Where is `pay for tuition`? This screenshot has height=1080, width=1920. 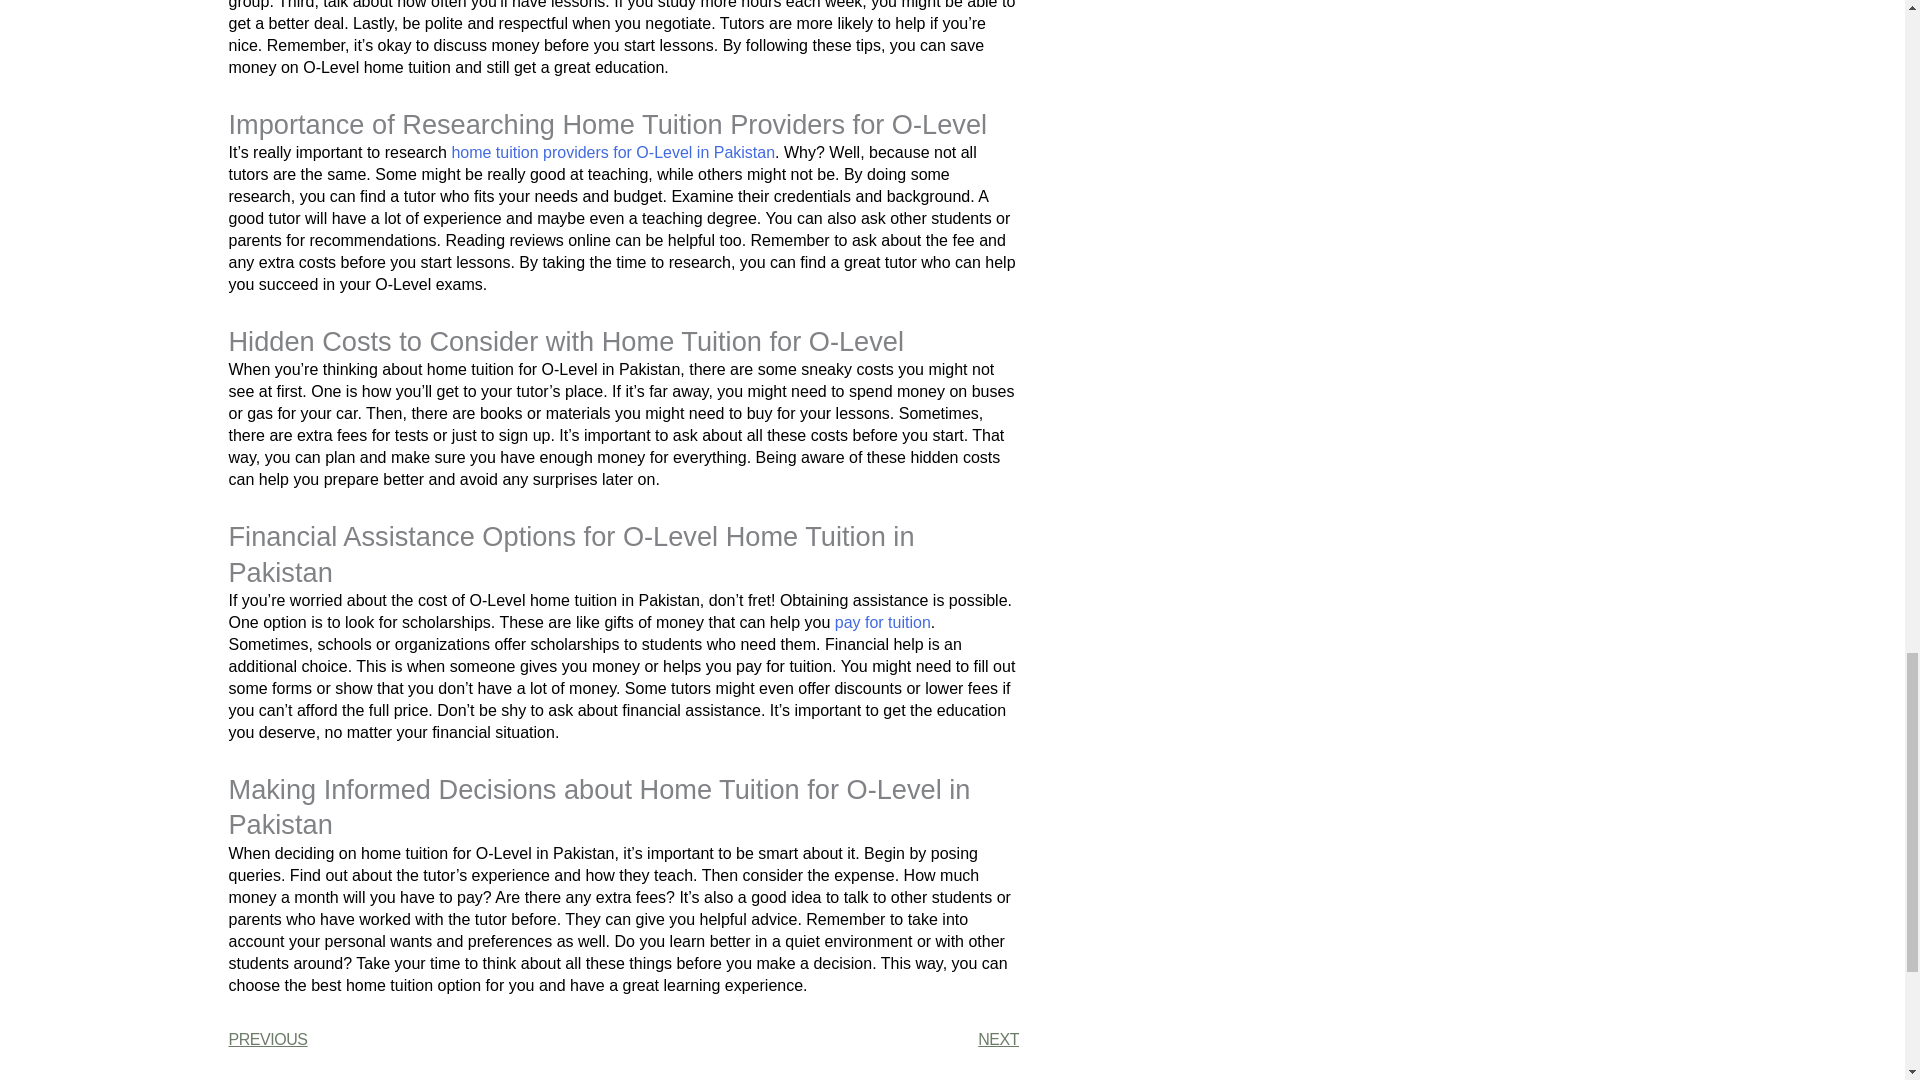
pay for tuition is located at coordinates (883, 622).